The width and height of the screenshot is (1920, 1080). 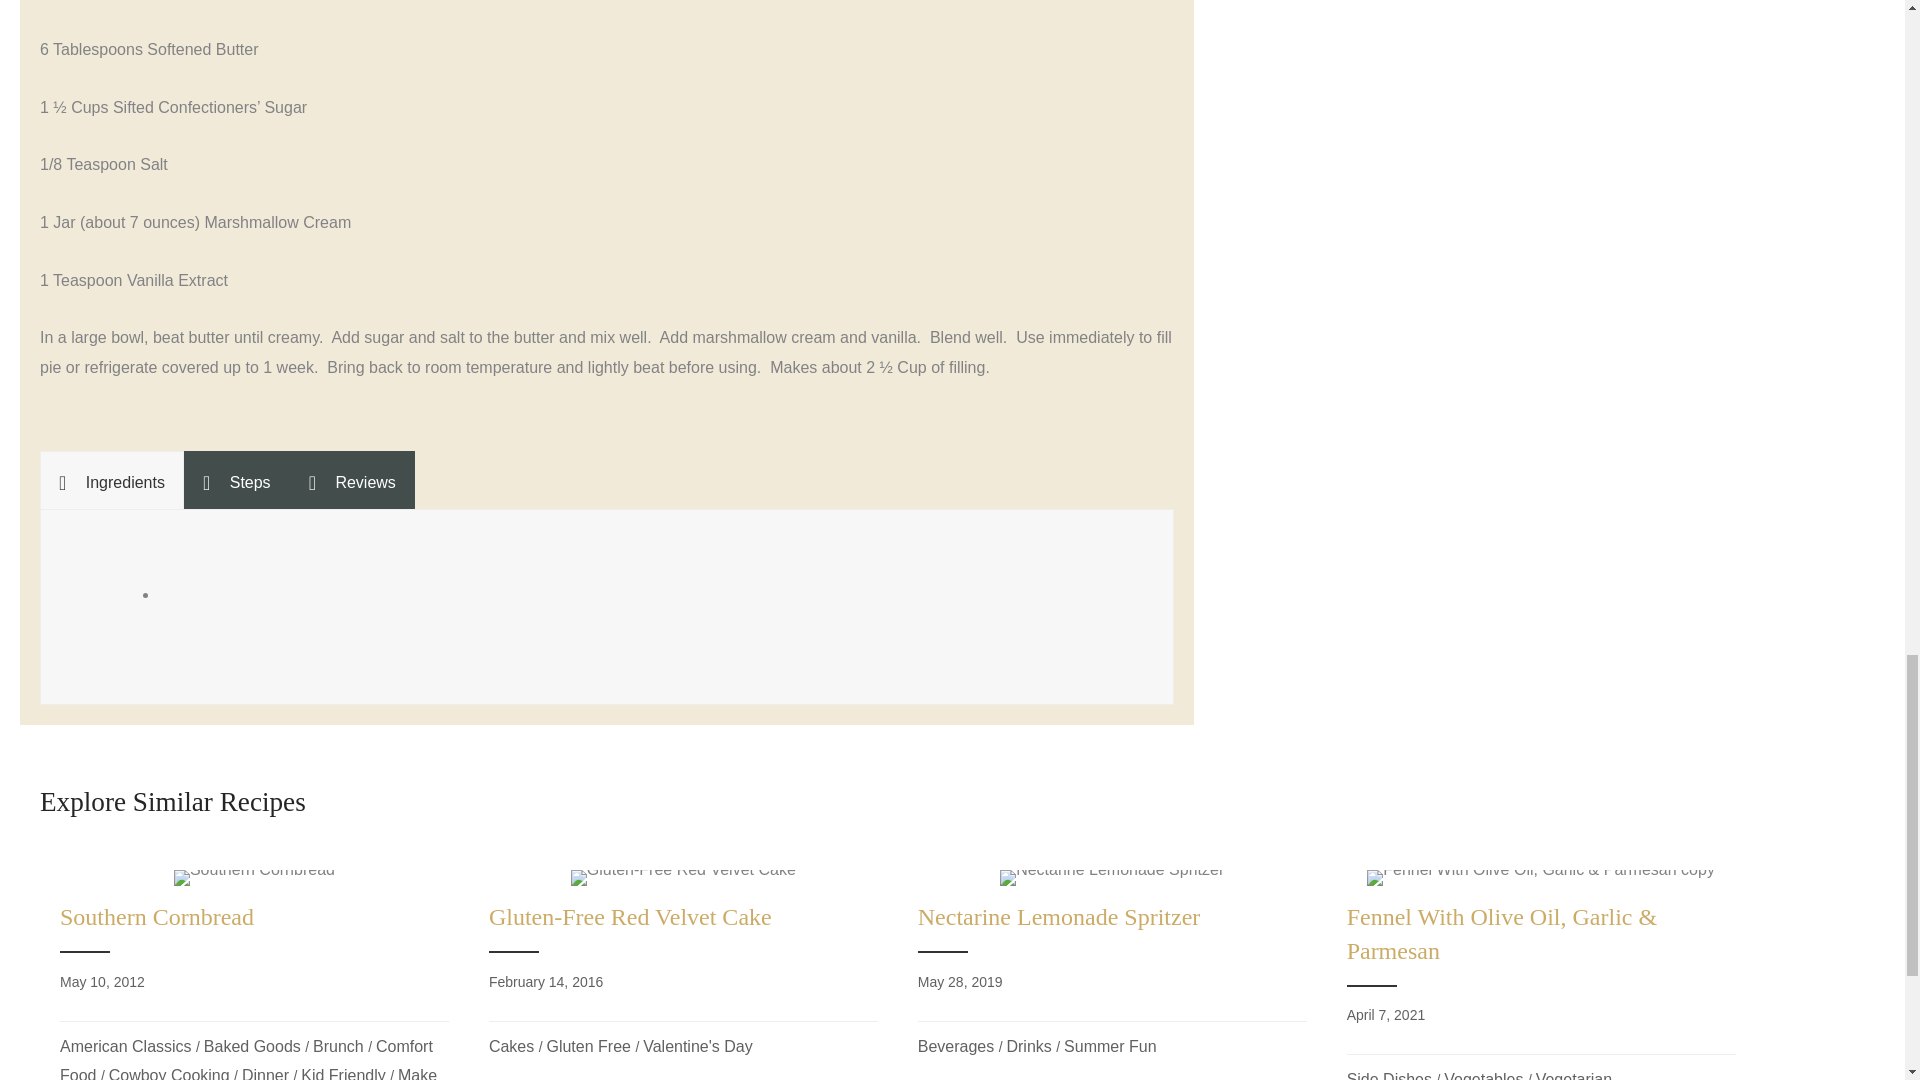 What do you see at coordinates (1112, 878) in the screenshot?
I see `Nectarine Lemonade Spritzer` at bounding box center [1112, 878].